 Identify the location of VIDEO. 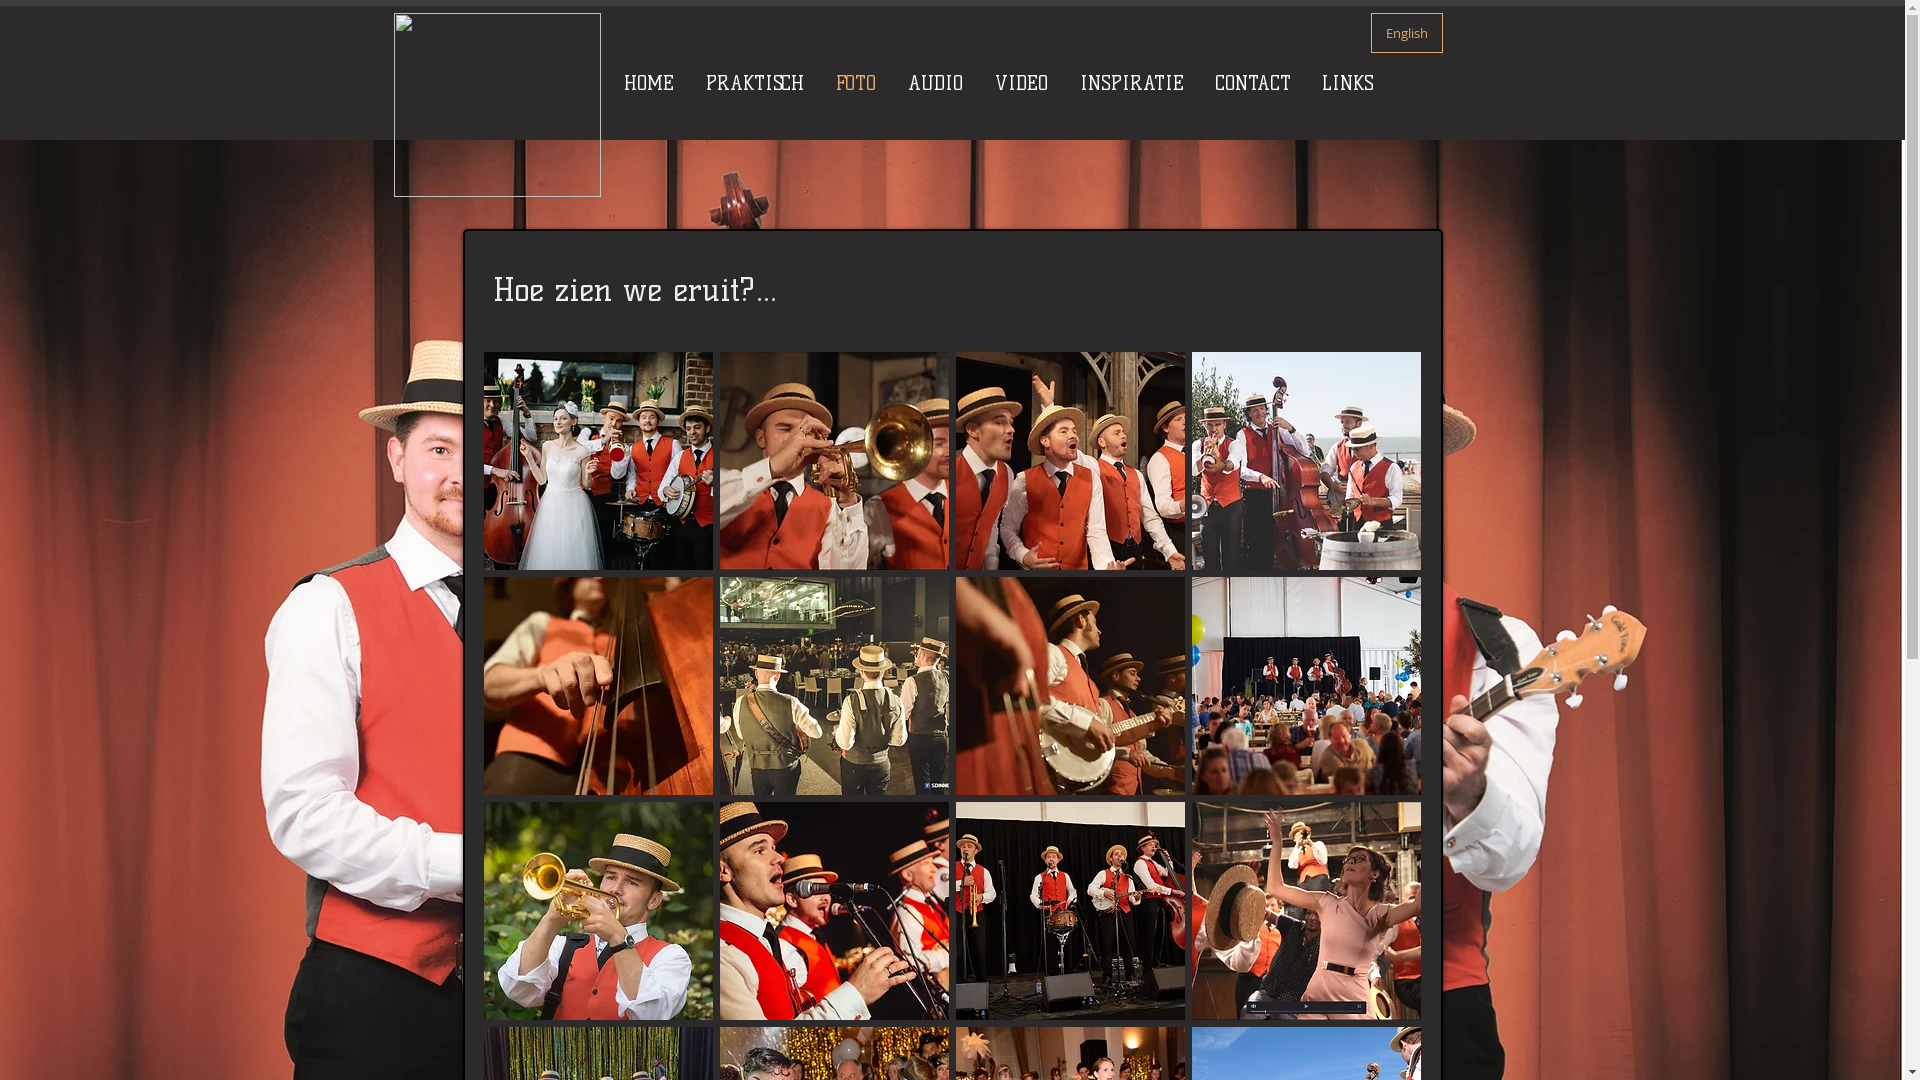
(1020, 84).